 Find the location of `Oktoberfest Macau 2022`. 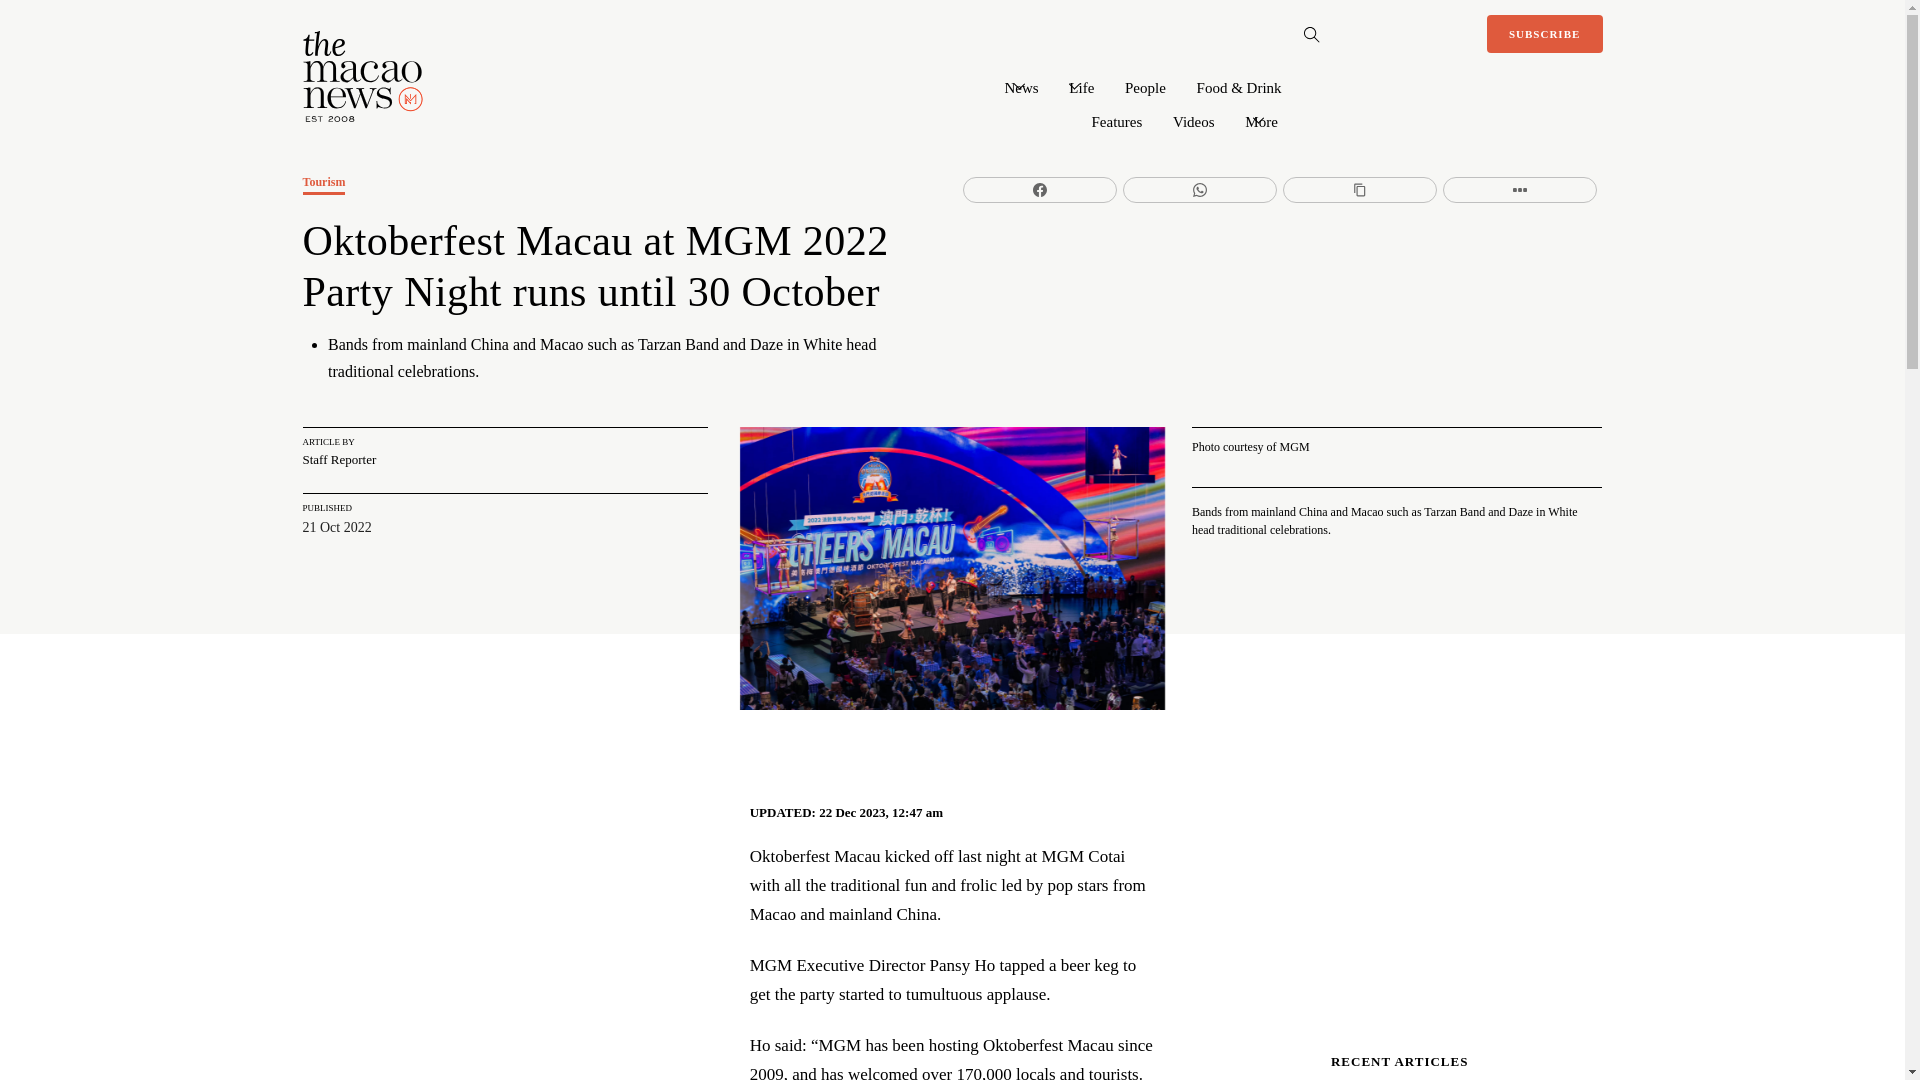

Oktoberfest Macau 2022 is located at coordinates (952, 568).